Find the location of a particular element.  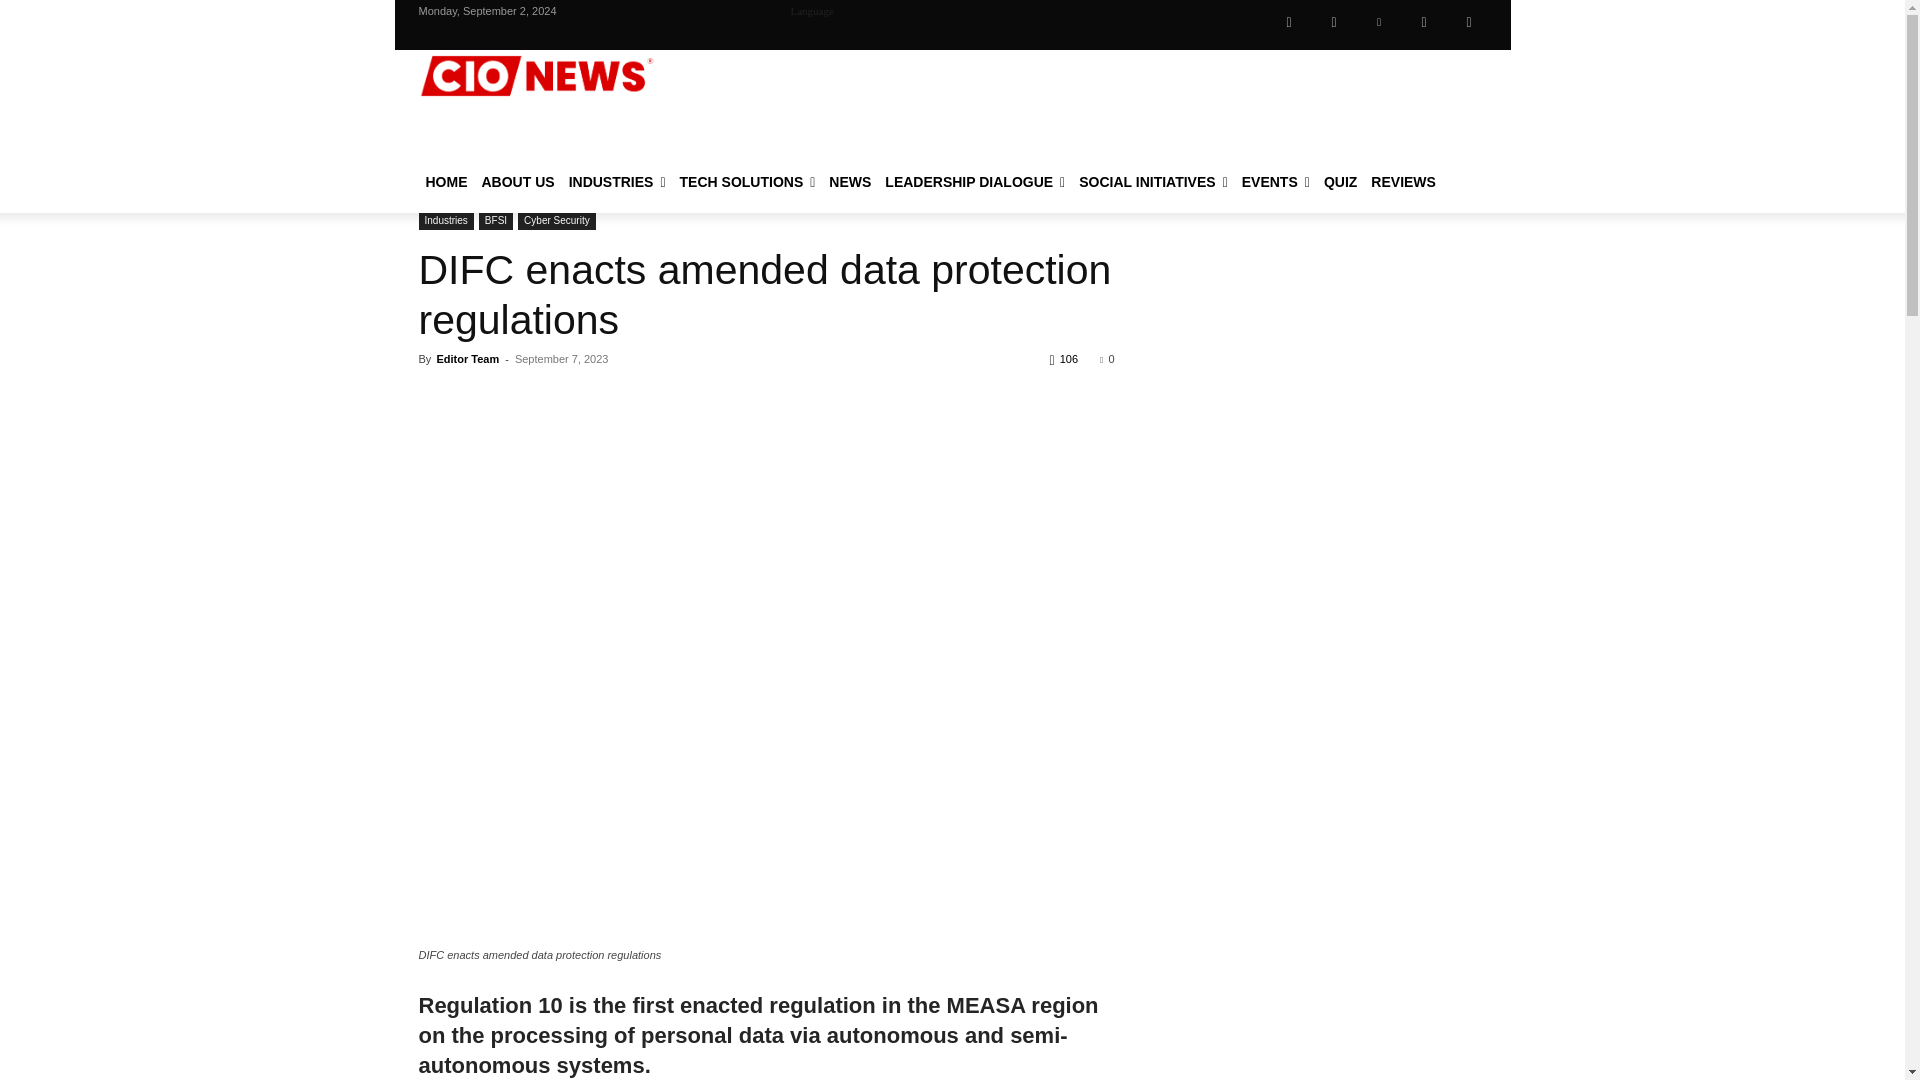

Instagram is located at coordinates (1333, 22).